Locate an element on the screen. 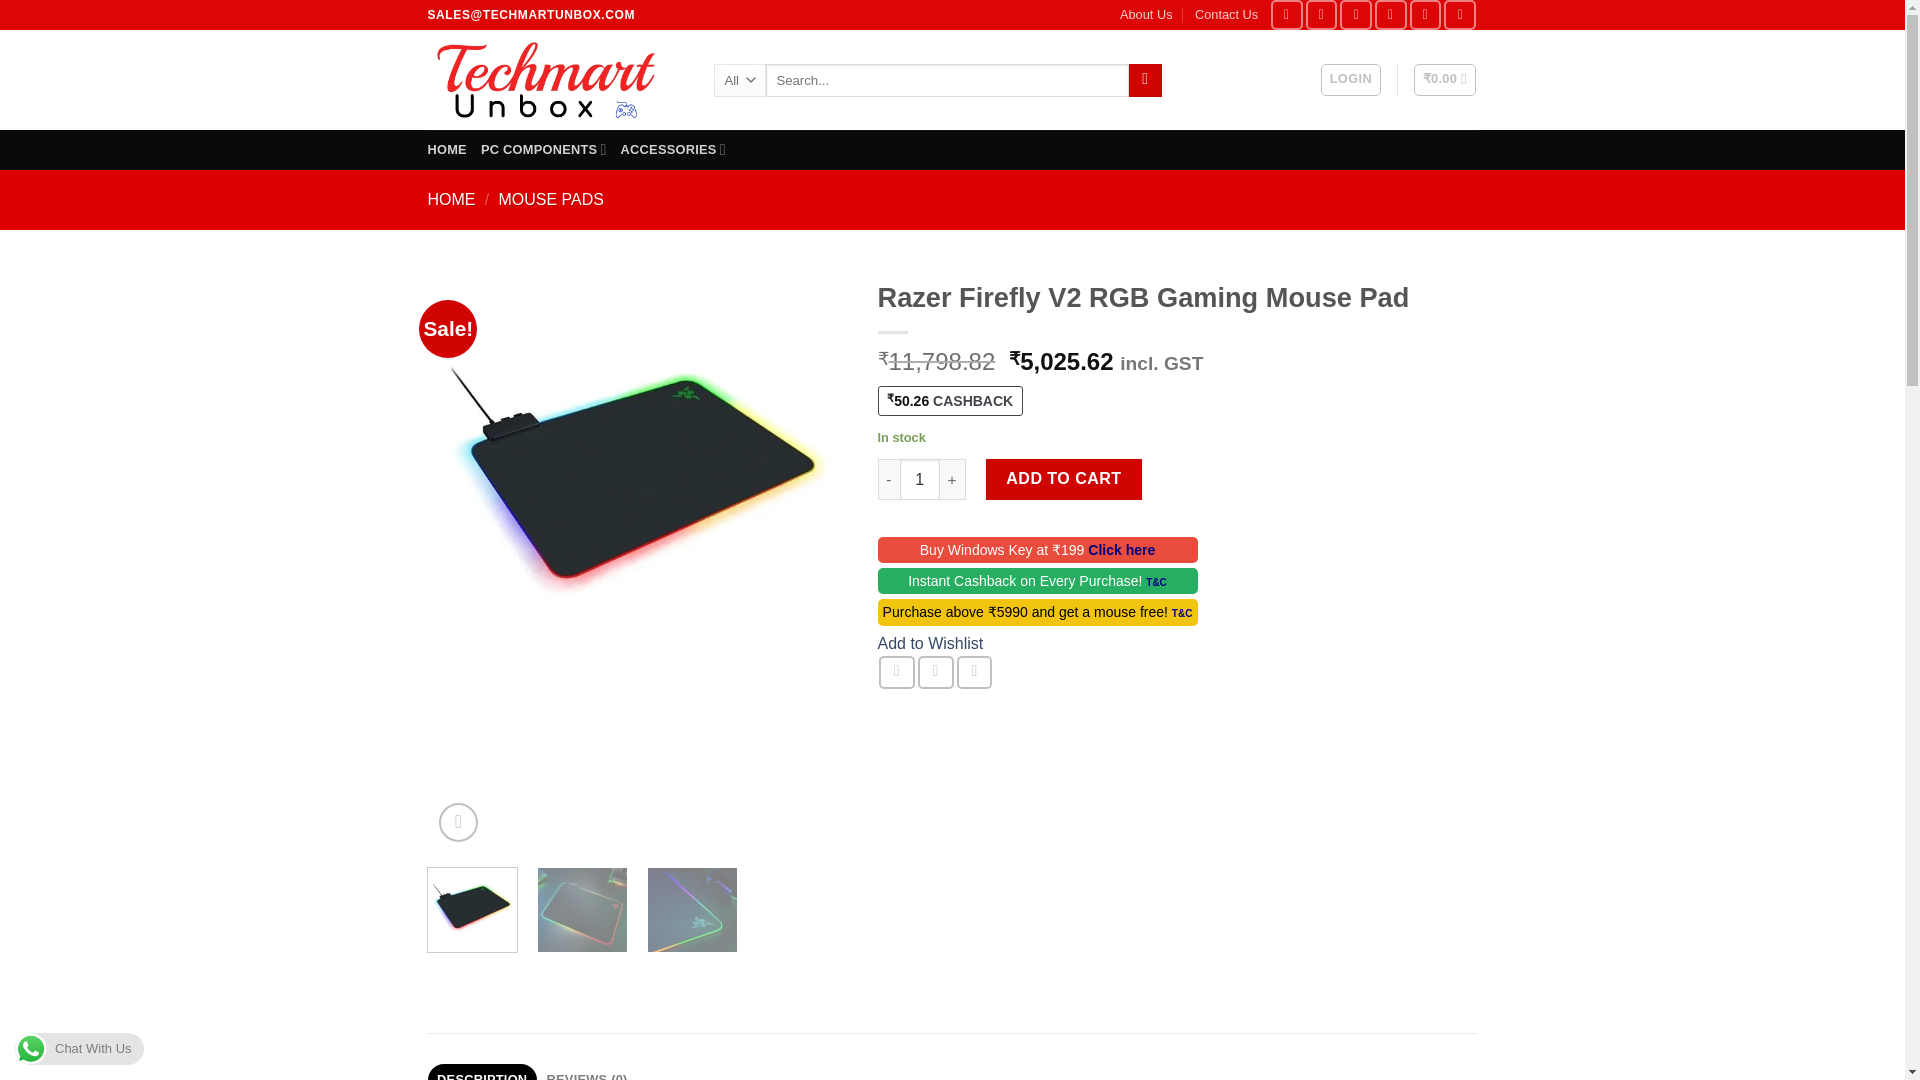 This screenshot has height=1080, width=1920. Zoom is located at coordinates (458, 822).